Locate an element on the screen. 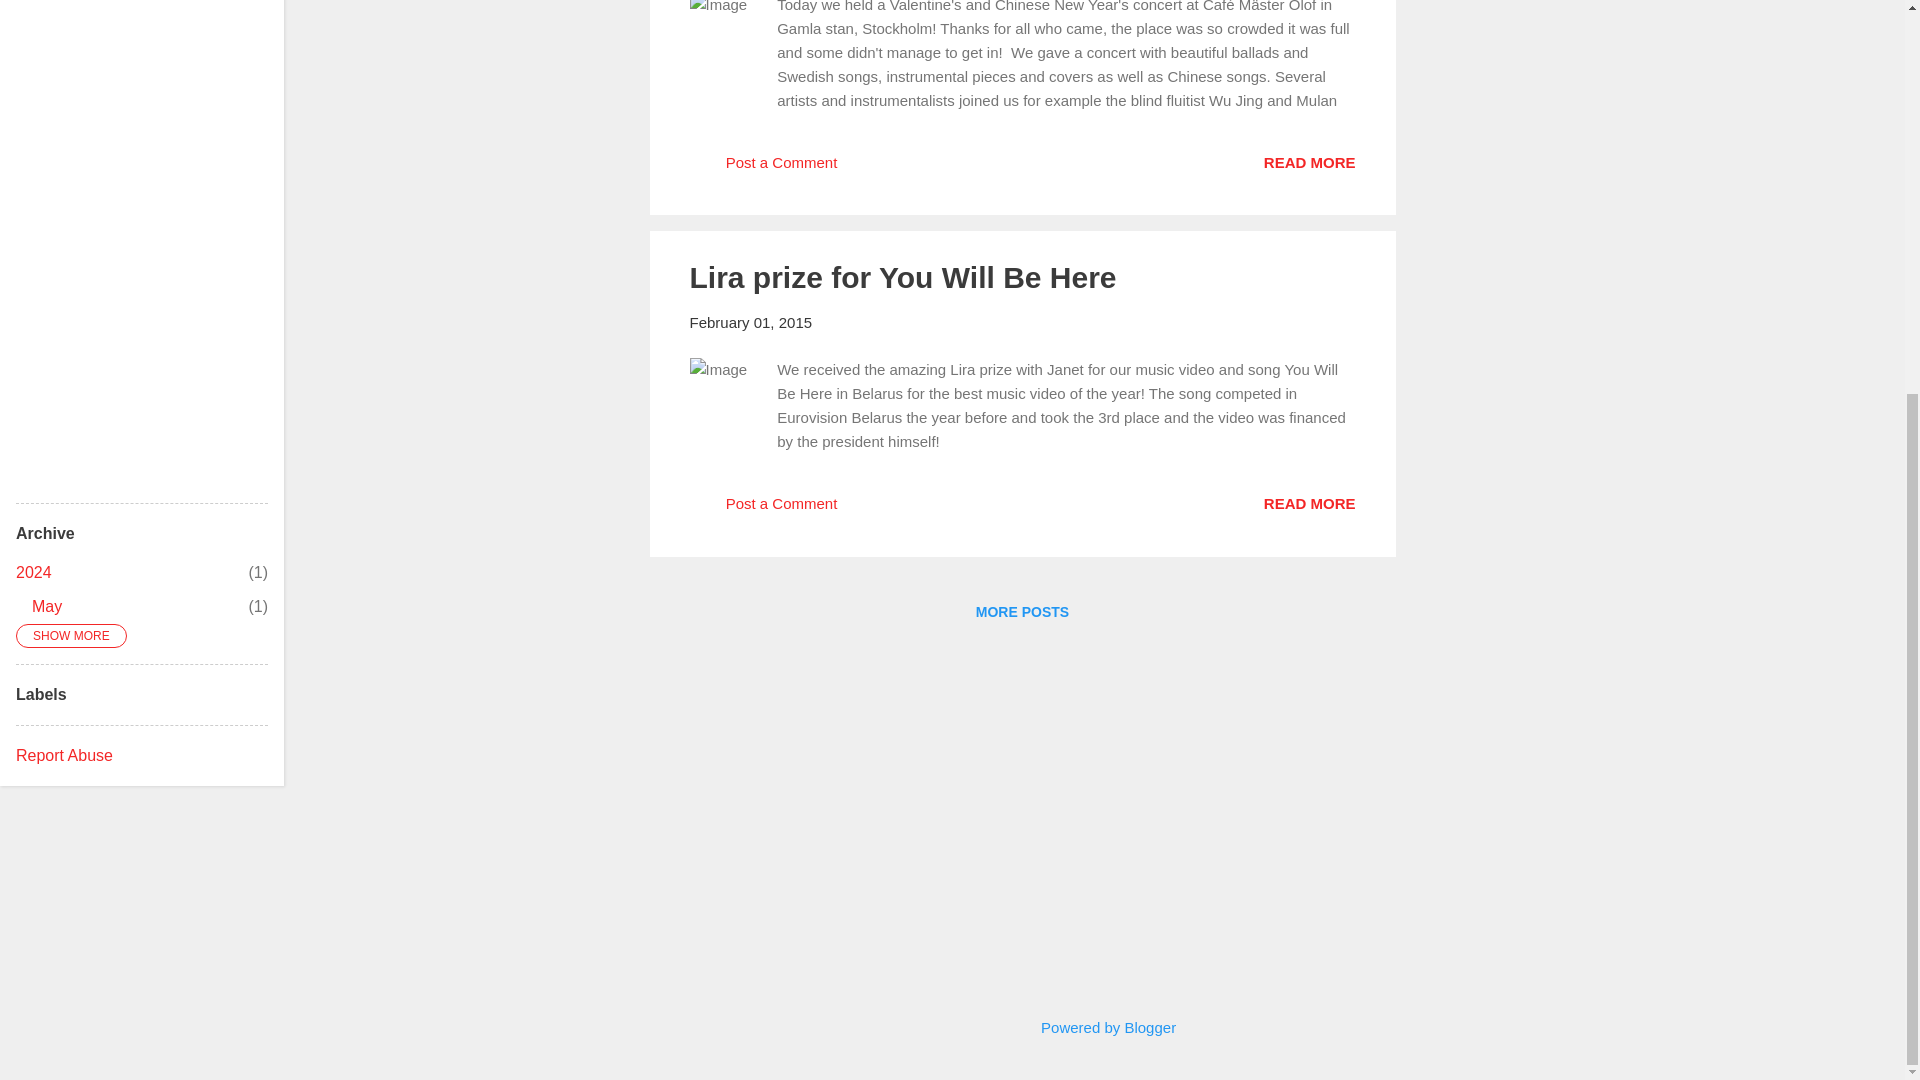 This screenshot has width=1920, height=1080. READ MORE is located at coordinates (1309, 502).